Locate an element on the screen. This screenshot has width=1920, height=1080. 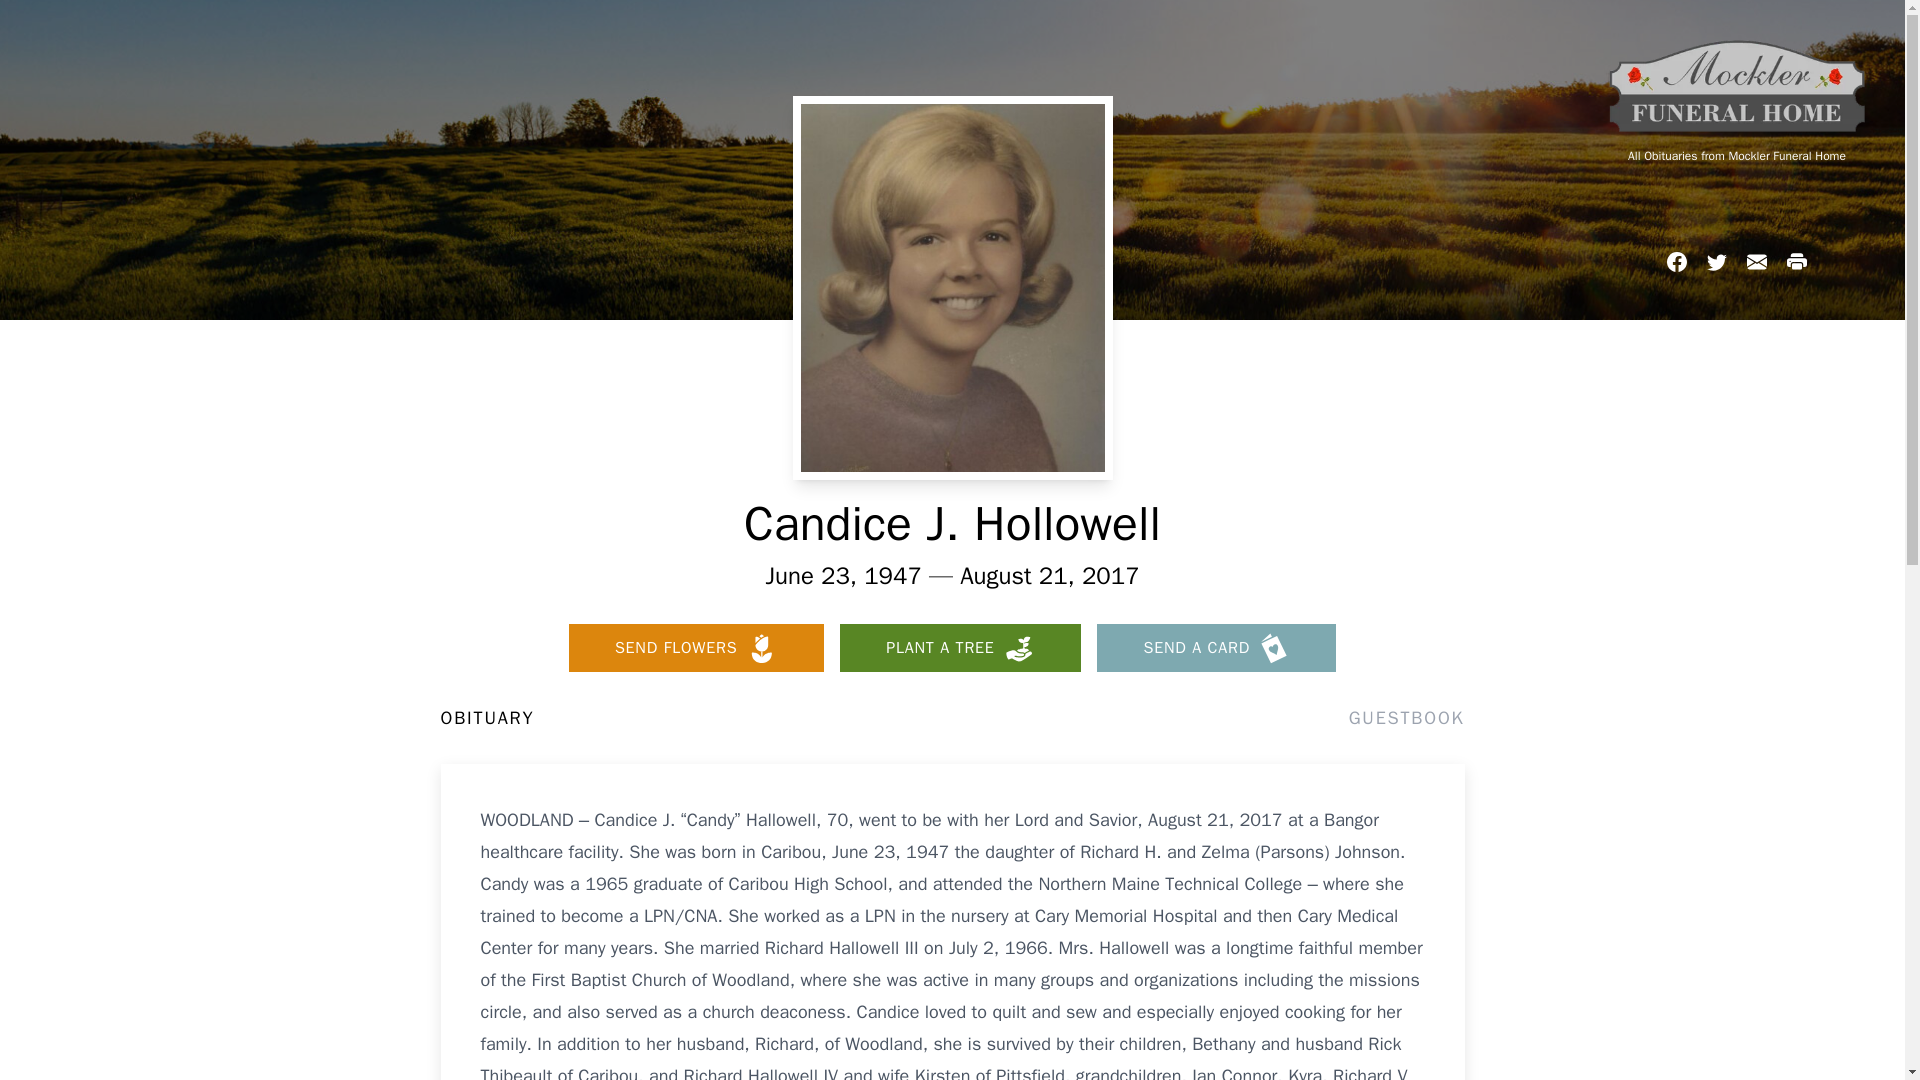
OBITUARY is located at coordinates (486, 718).